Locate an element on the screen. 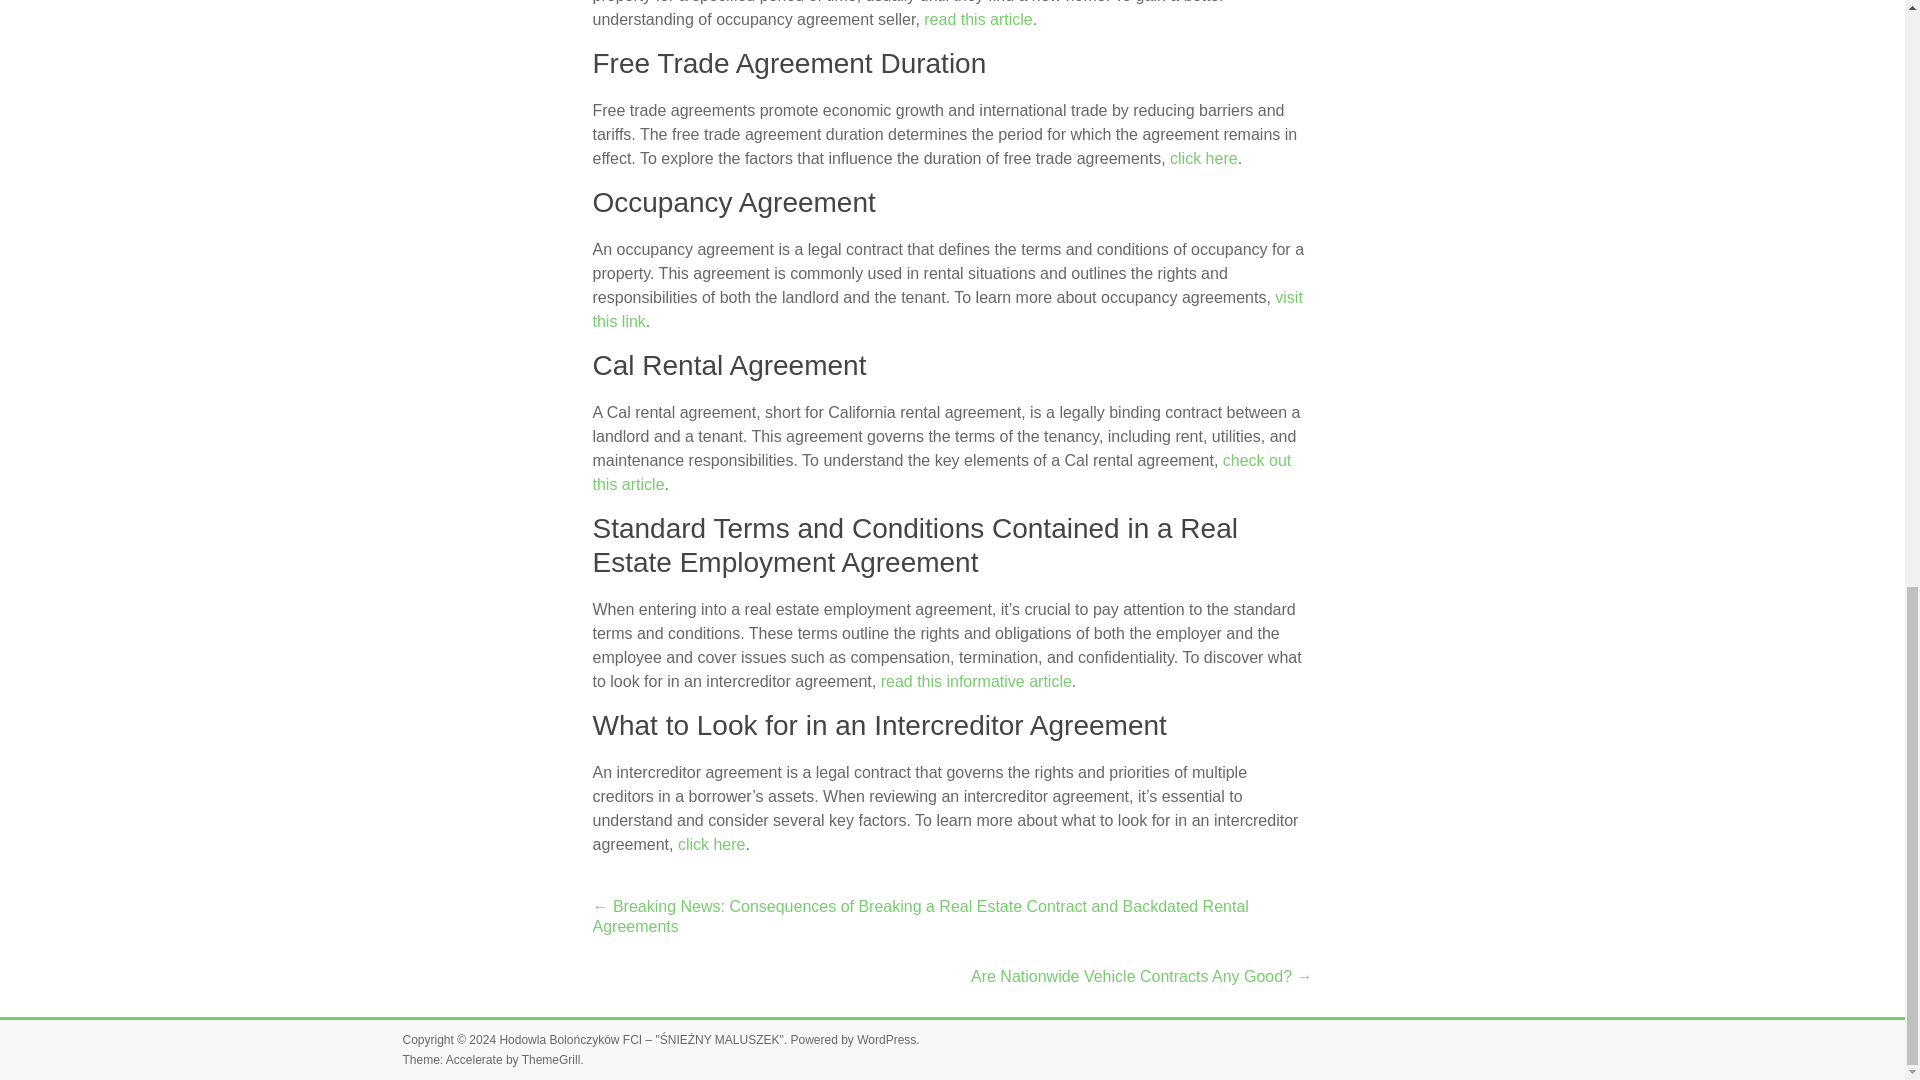 The height and width of the screenshot is (1080, 1920). read this article is located at coordinates (978, 19).